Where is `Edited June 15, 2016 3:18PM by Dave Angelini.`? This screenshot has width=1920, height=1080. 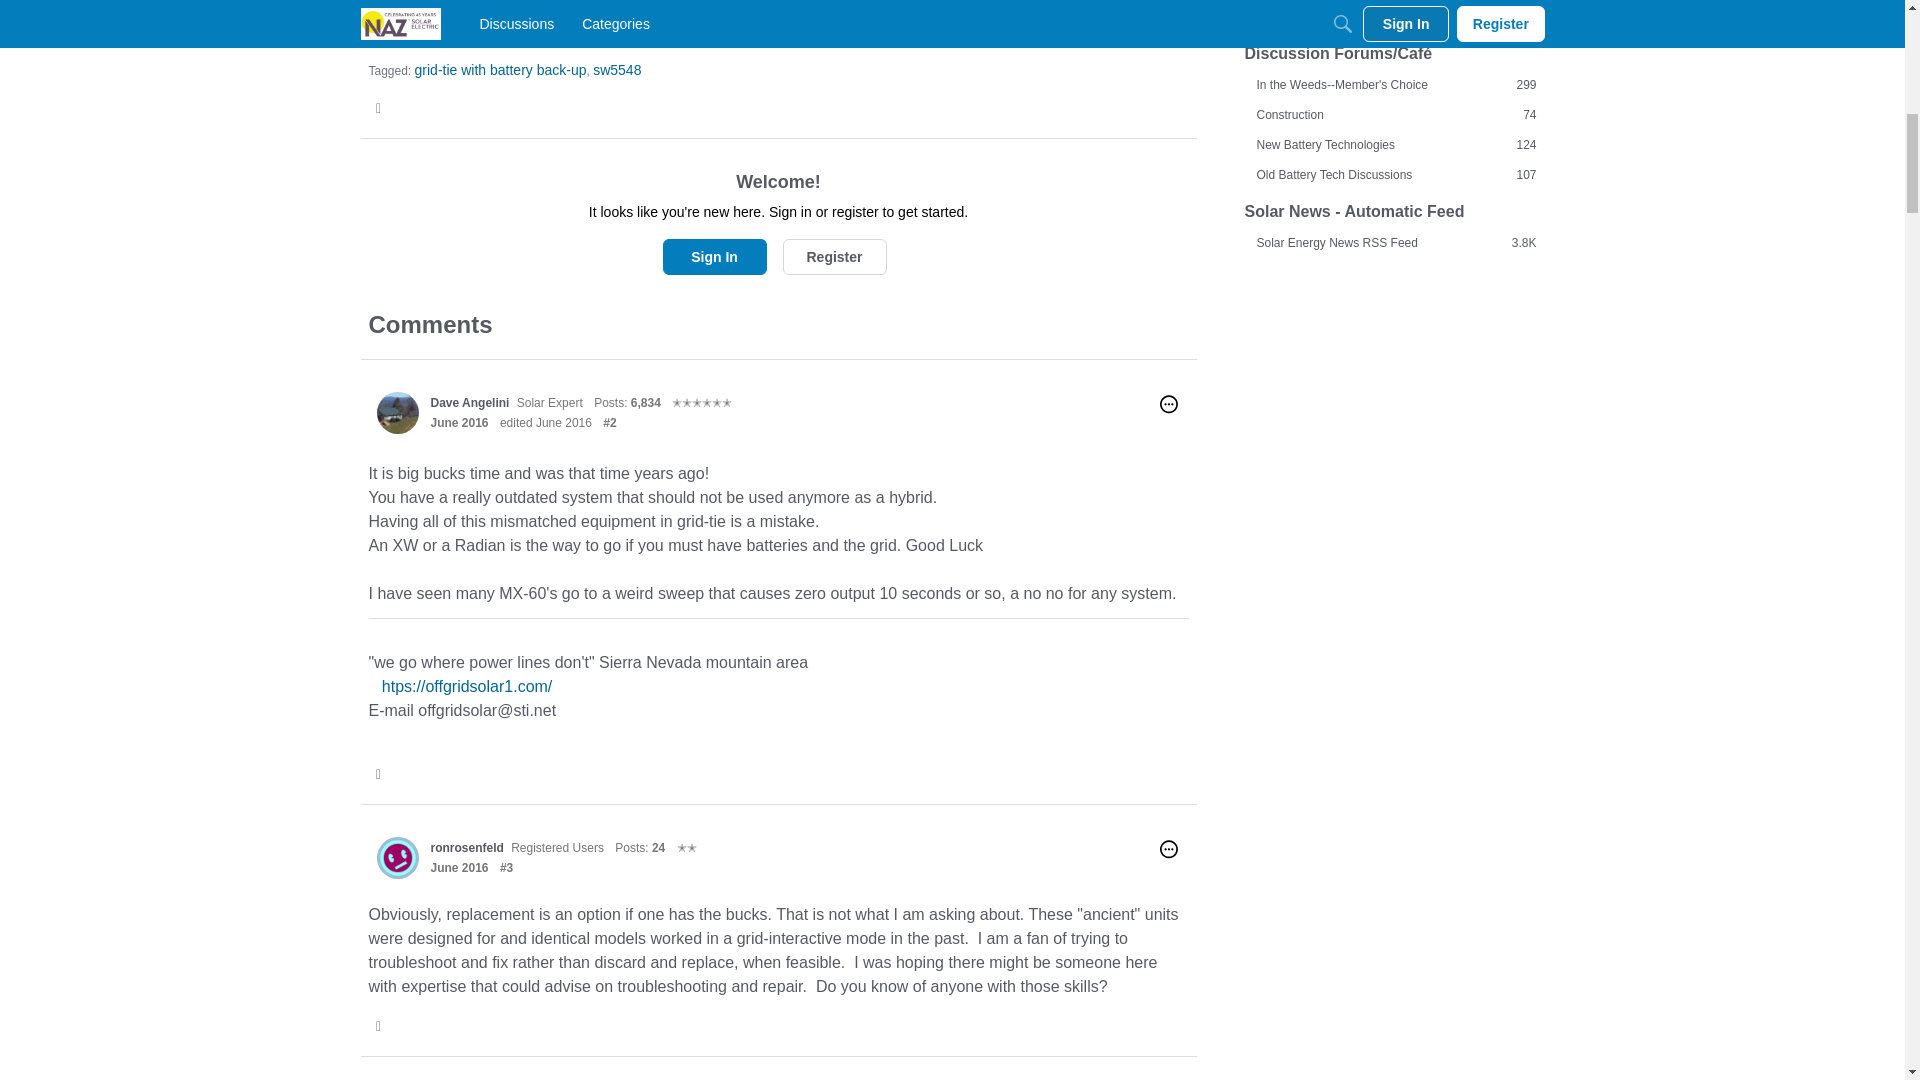
Edited June 15, 2016 3:18PM by Dave Angelini. is located at coordinates (545, 422).